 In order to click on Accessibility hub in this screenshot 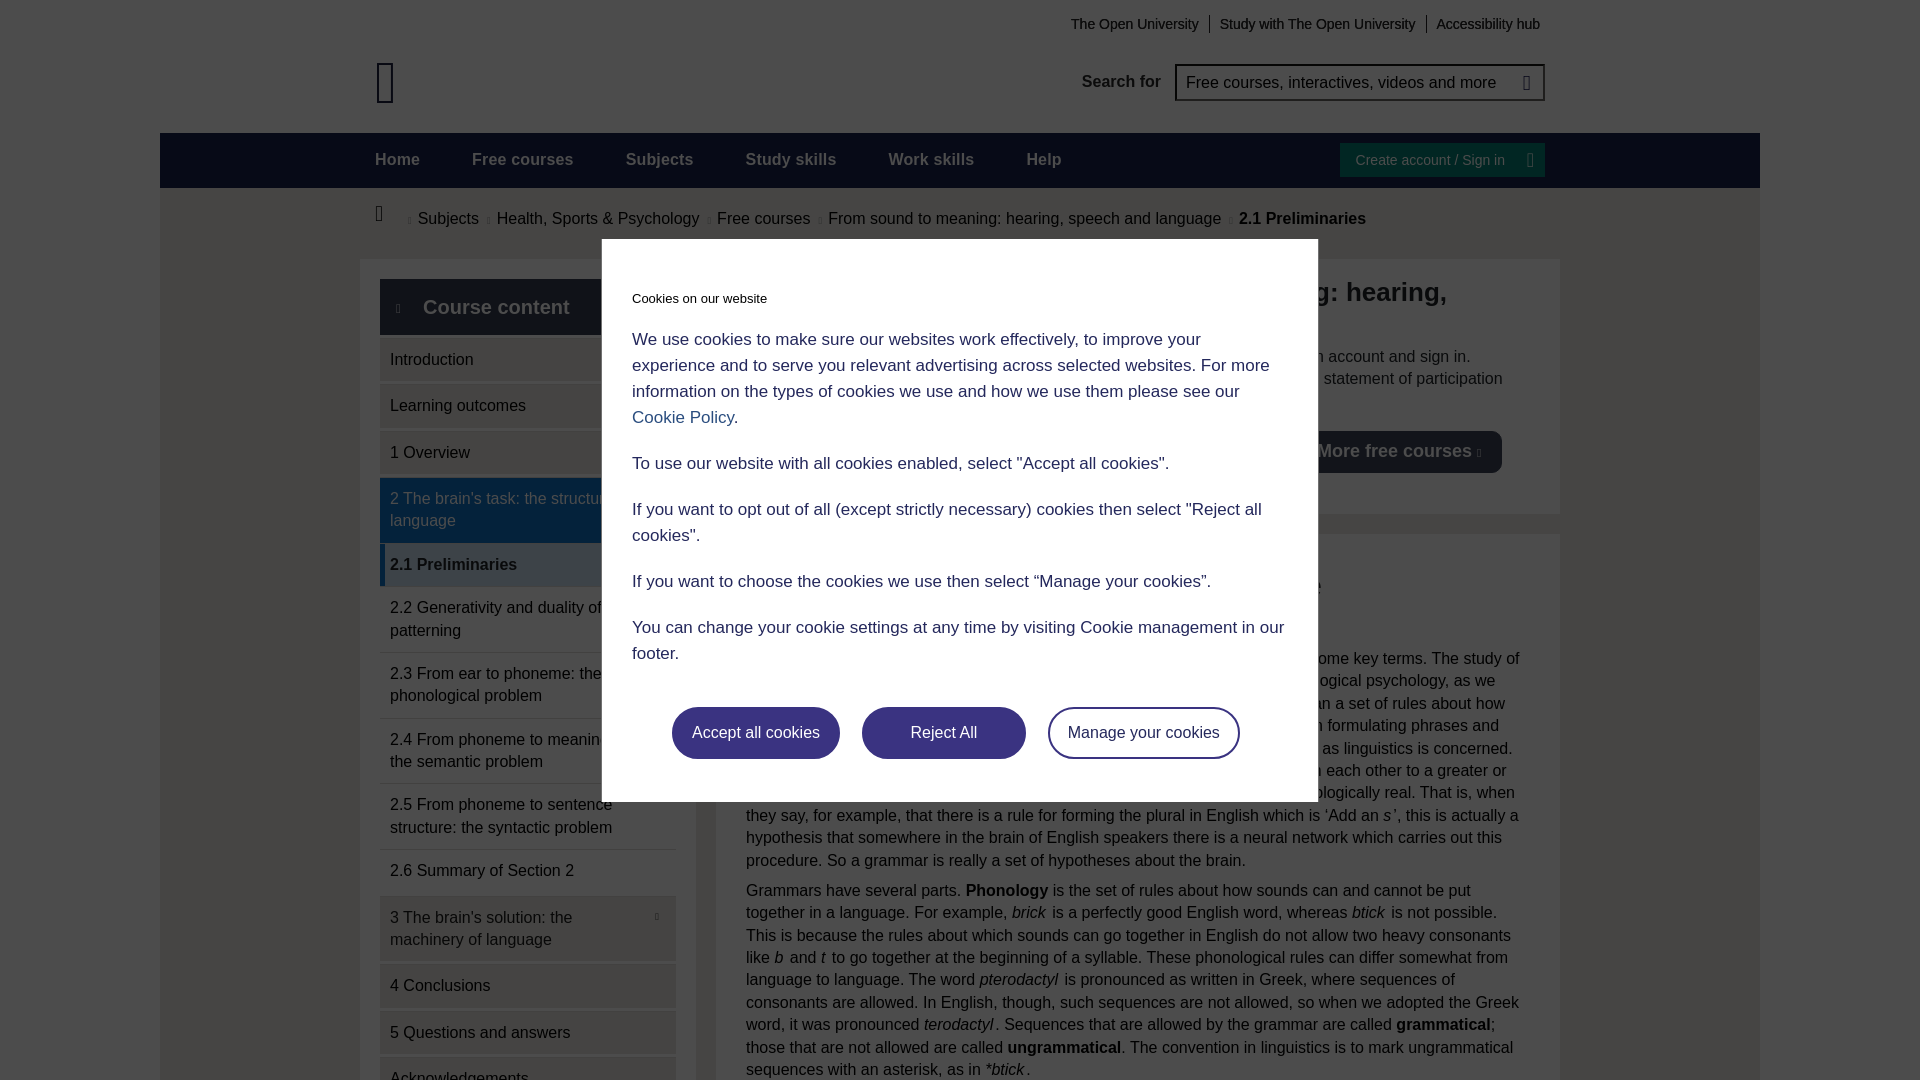, I will do `click(1488, 23)`.